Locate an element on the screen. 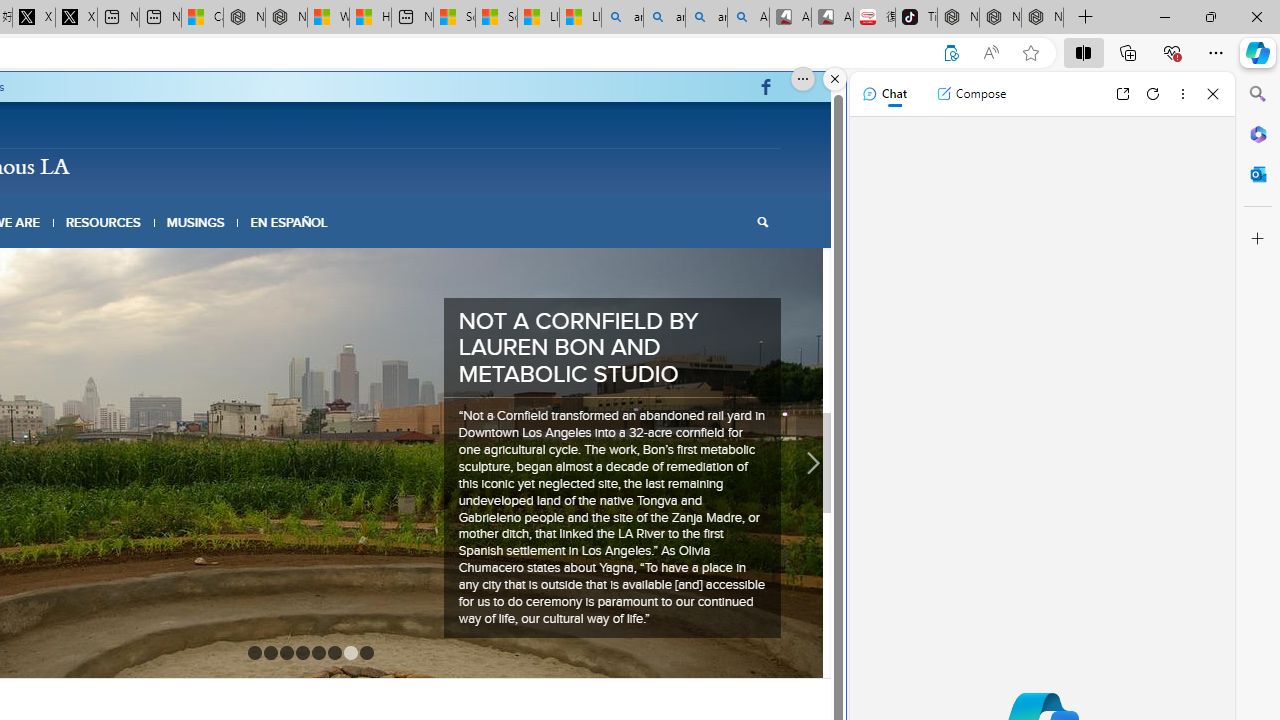 The width and height of the screenshot is (1280, 720). 1 is located at coordinates (254, 564).